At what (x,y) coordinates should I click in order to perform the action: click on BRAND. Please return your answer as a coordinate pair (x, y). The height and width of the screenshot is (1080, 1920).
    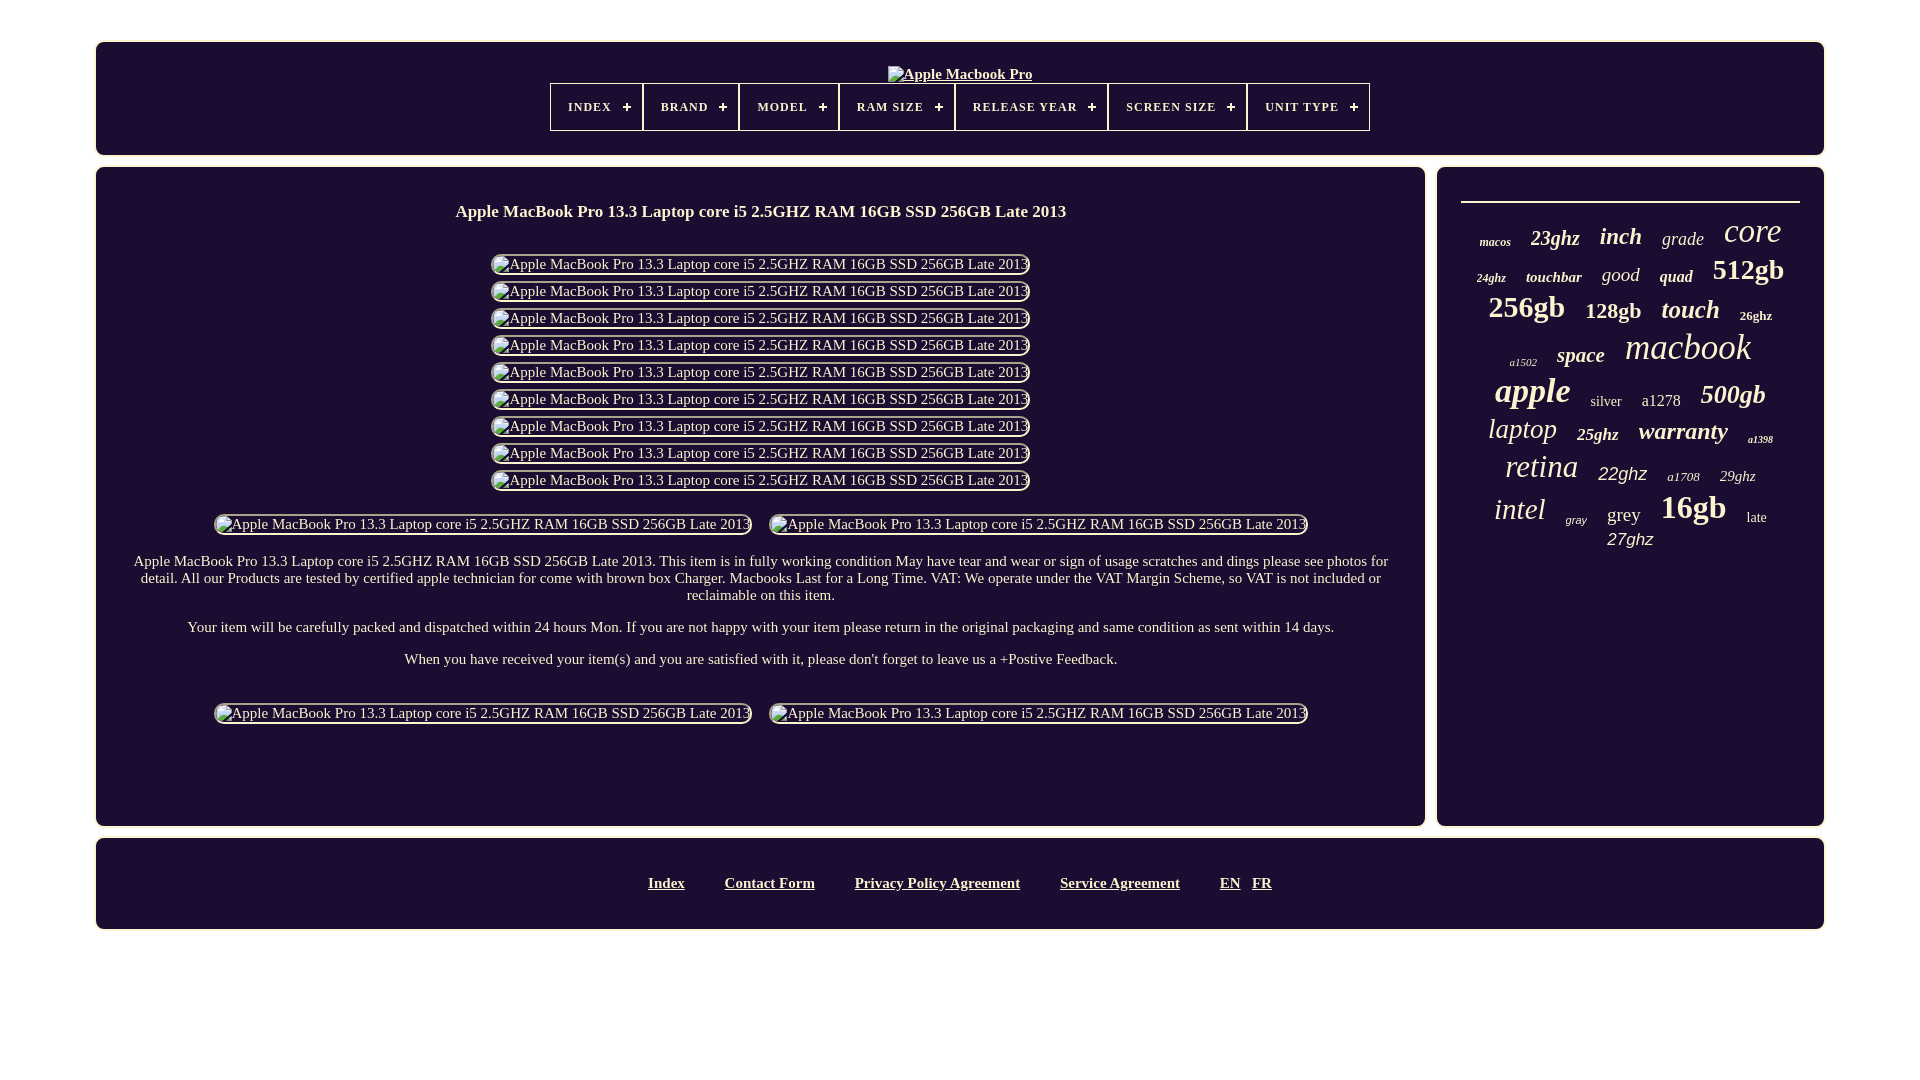
    Looking at the image, I should click on (691, 106).